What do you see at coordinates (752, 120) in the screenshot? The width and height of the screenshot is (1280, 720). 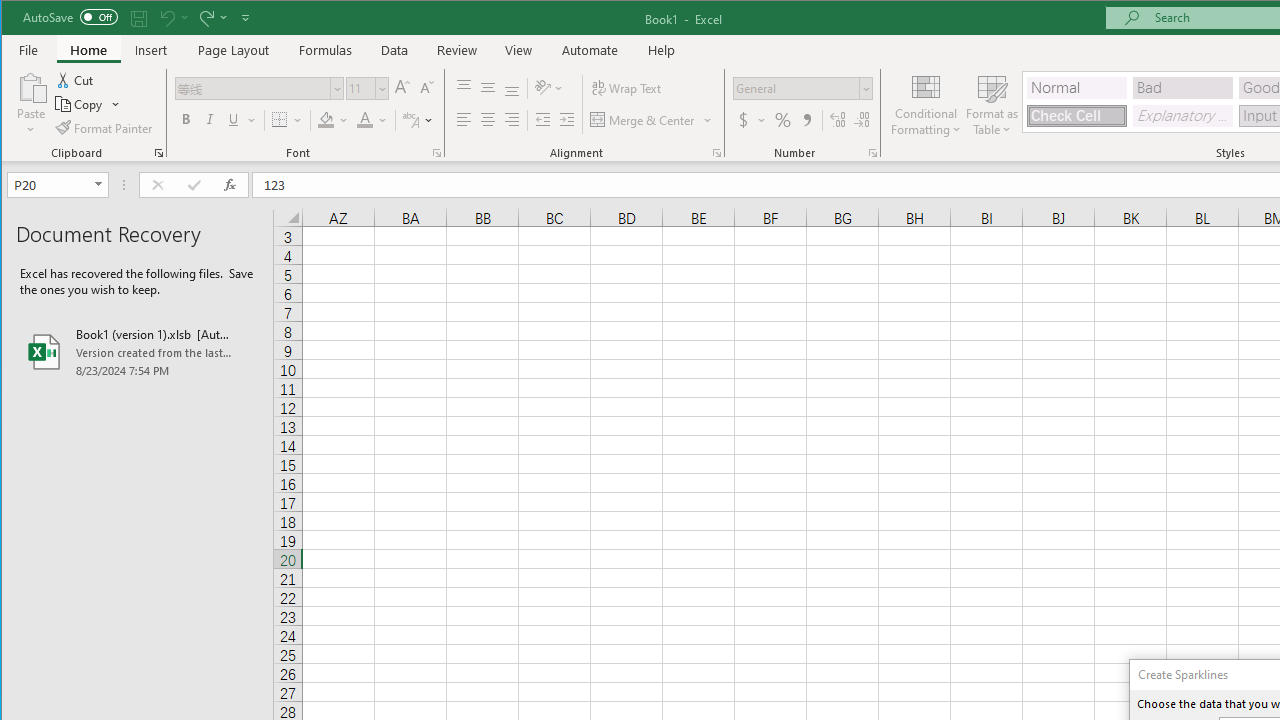 I see `Accounting Number Format` at bounding box center [752, 120].